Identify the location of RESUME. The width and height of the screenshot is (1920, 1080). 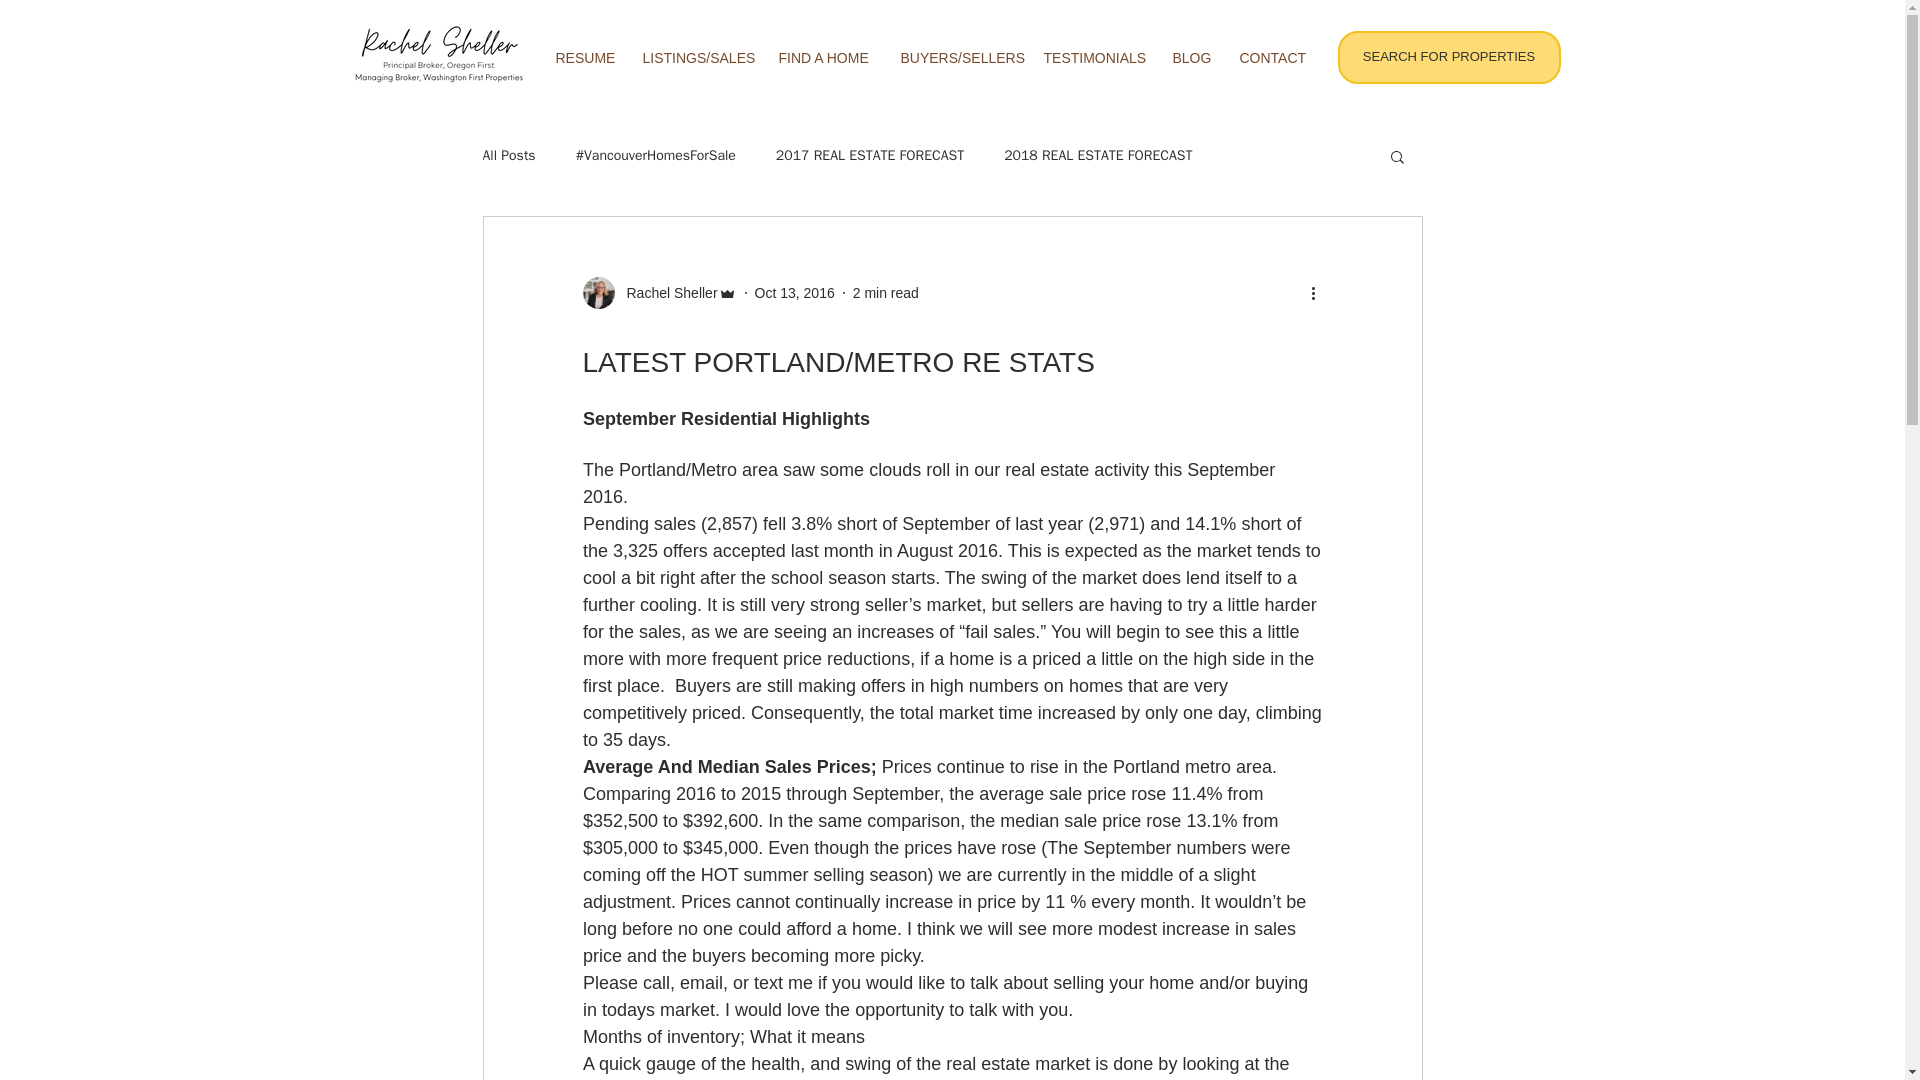
(583, 58).